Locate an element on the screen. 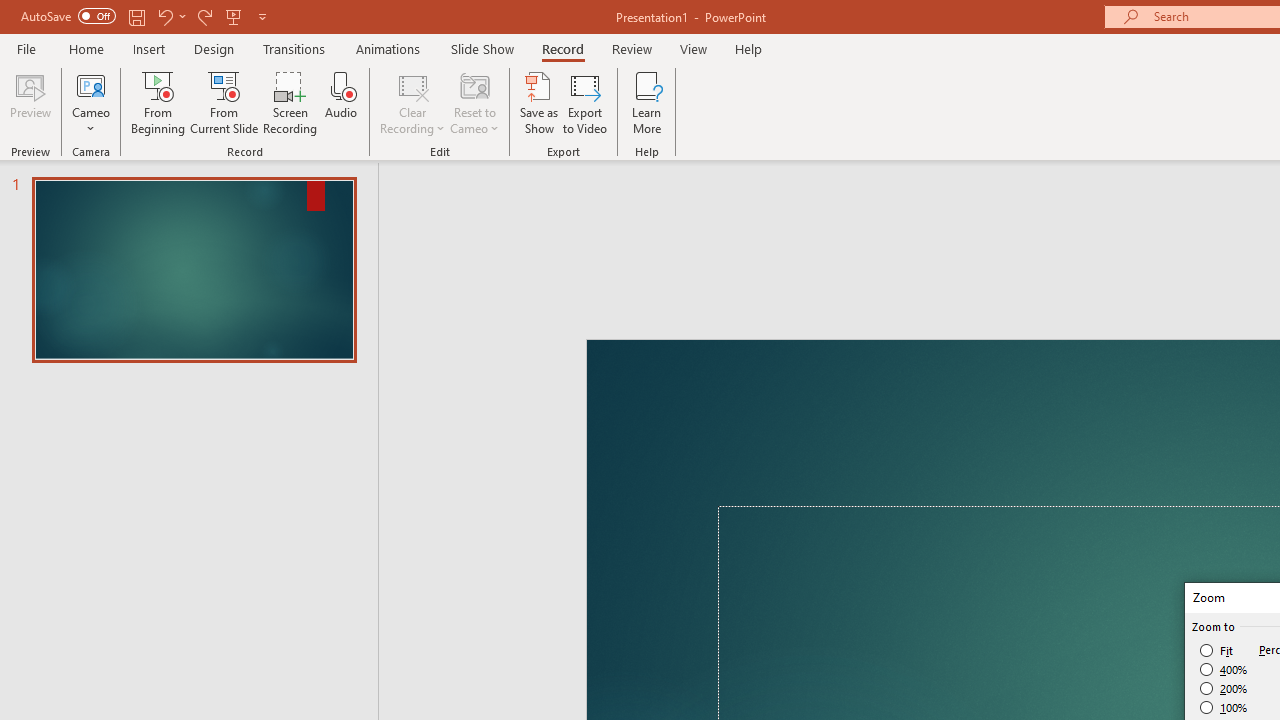 The width and height of the screenshot is (1280, 720). Customize Quick Access Toolbar is located at coordinates (384, 32).